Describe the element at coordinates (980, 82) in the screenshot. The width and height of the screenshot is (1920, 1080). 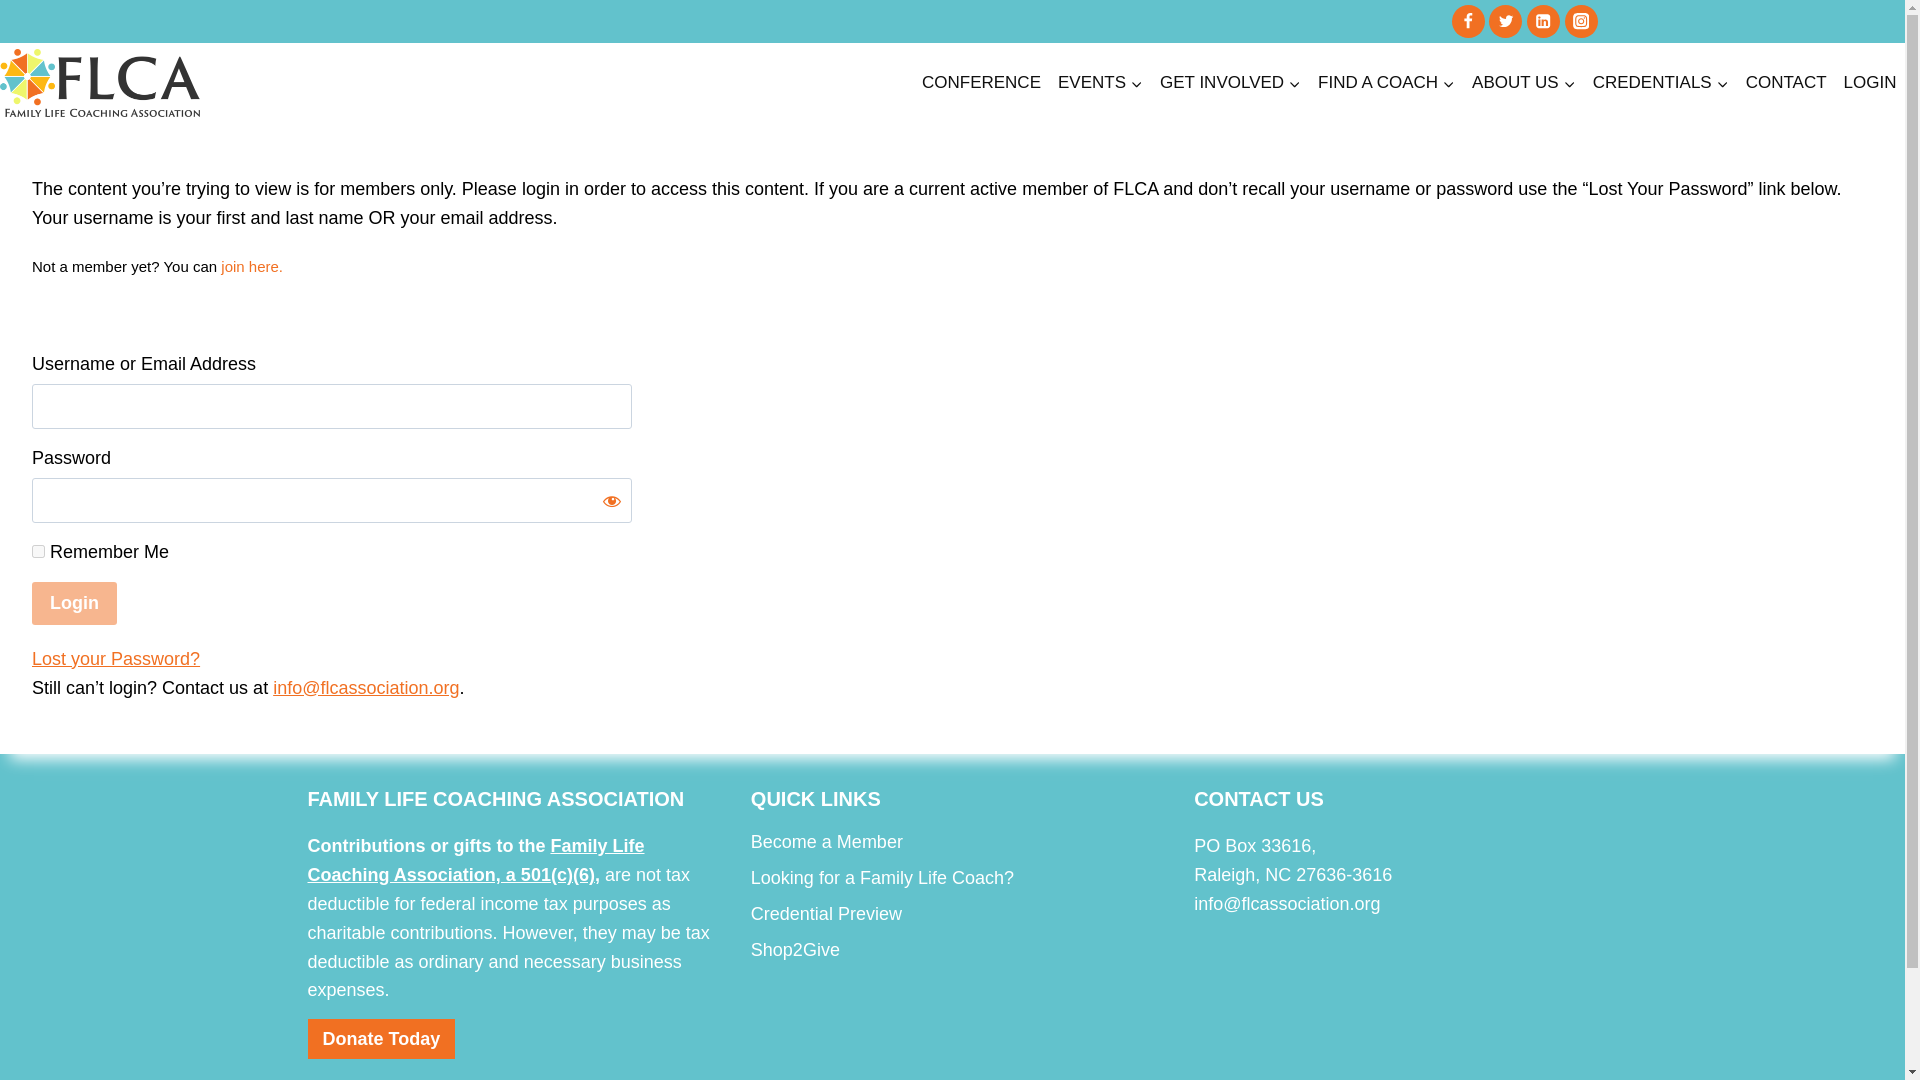
I see `CONFERENCE` at that location.